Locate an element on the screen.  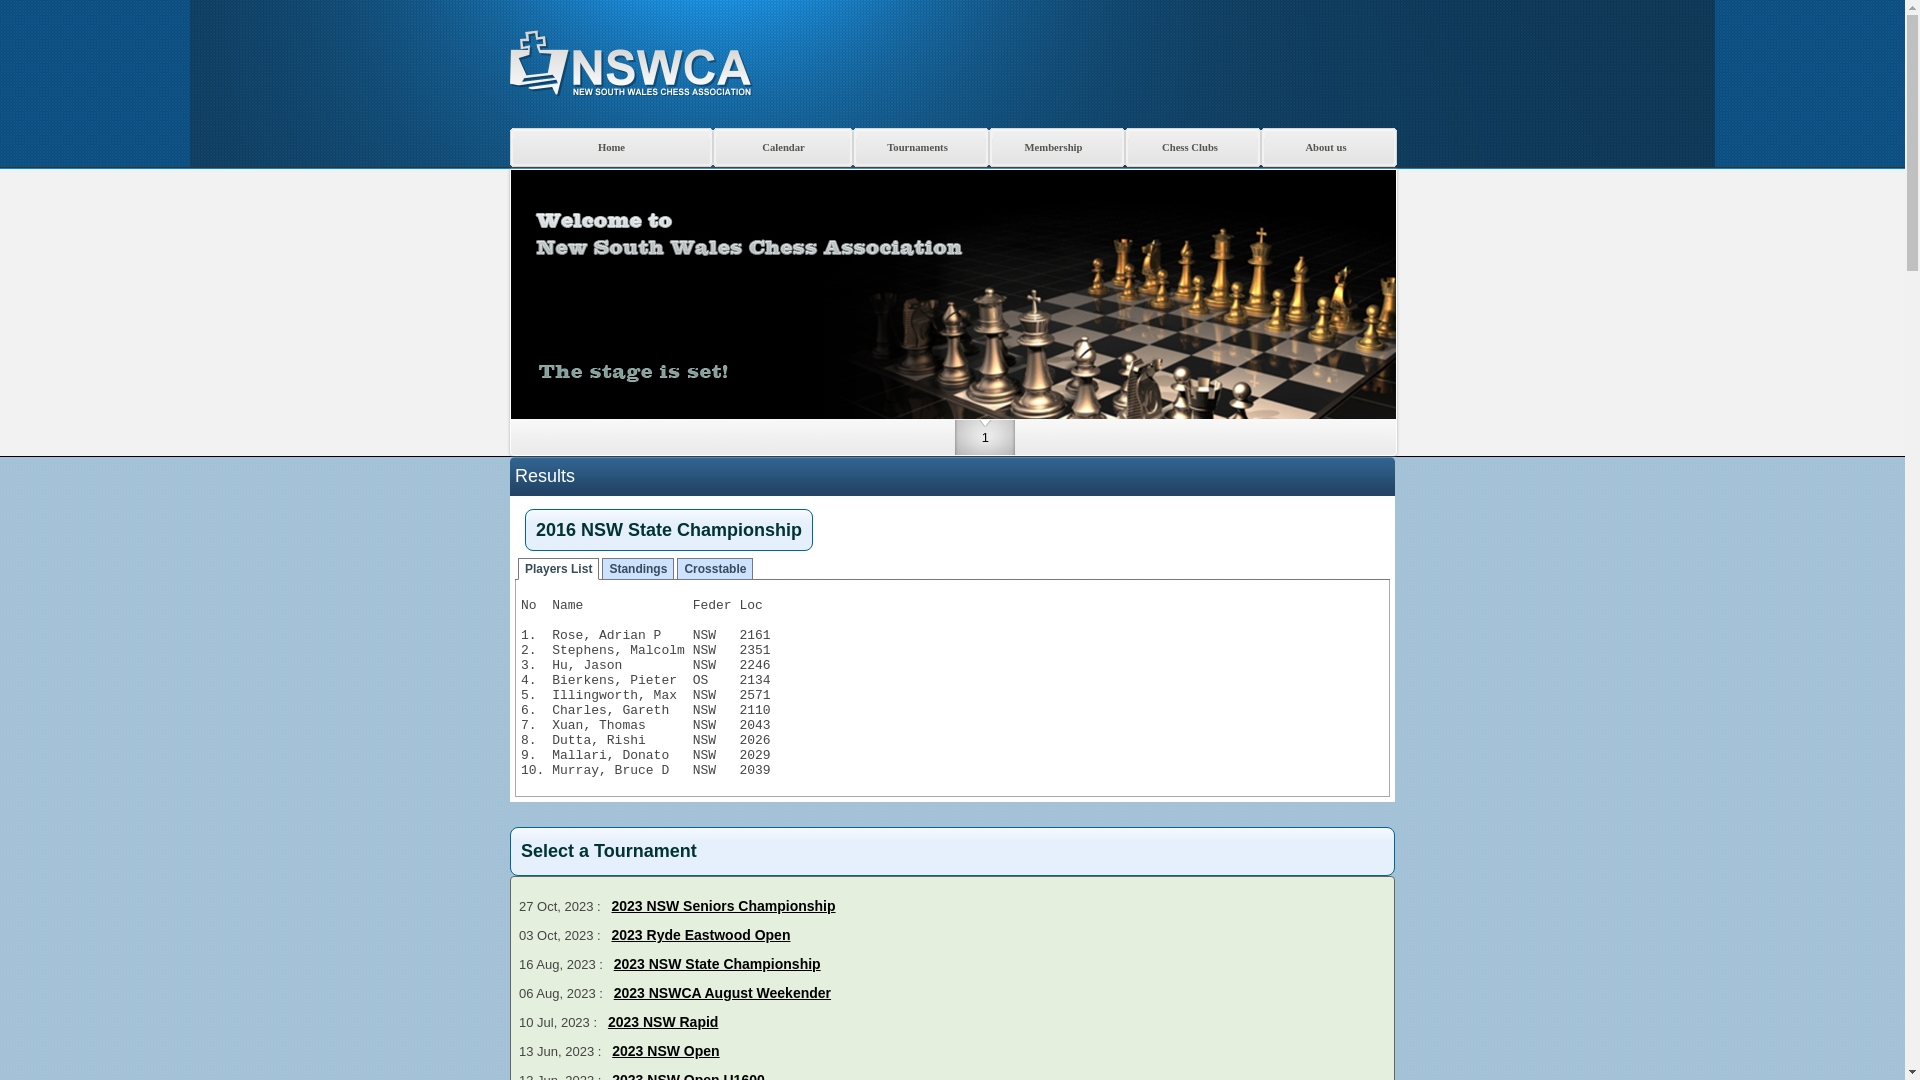
Membership is located at coordinates (1057, 148).